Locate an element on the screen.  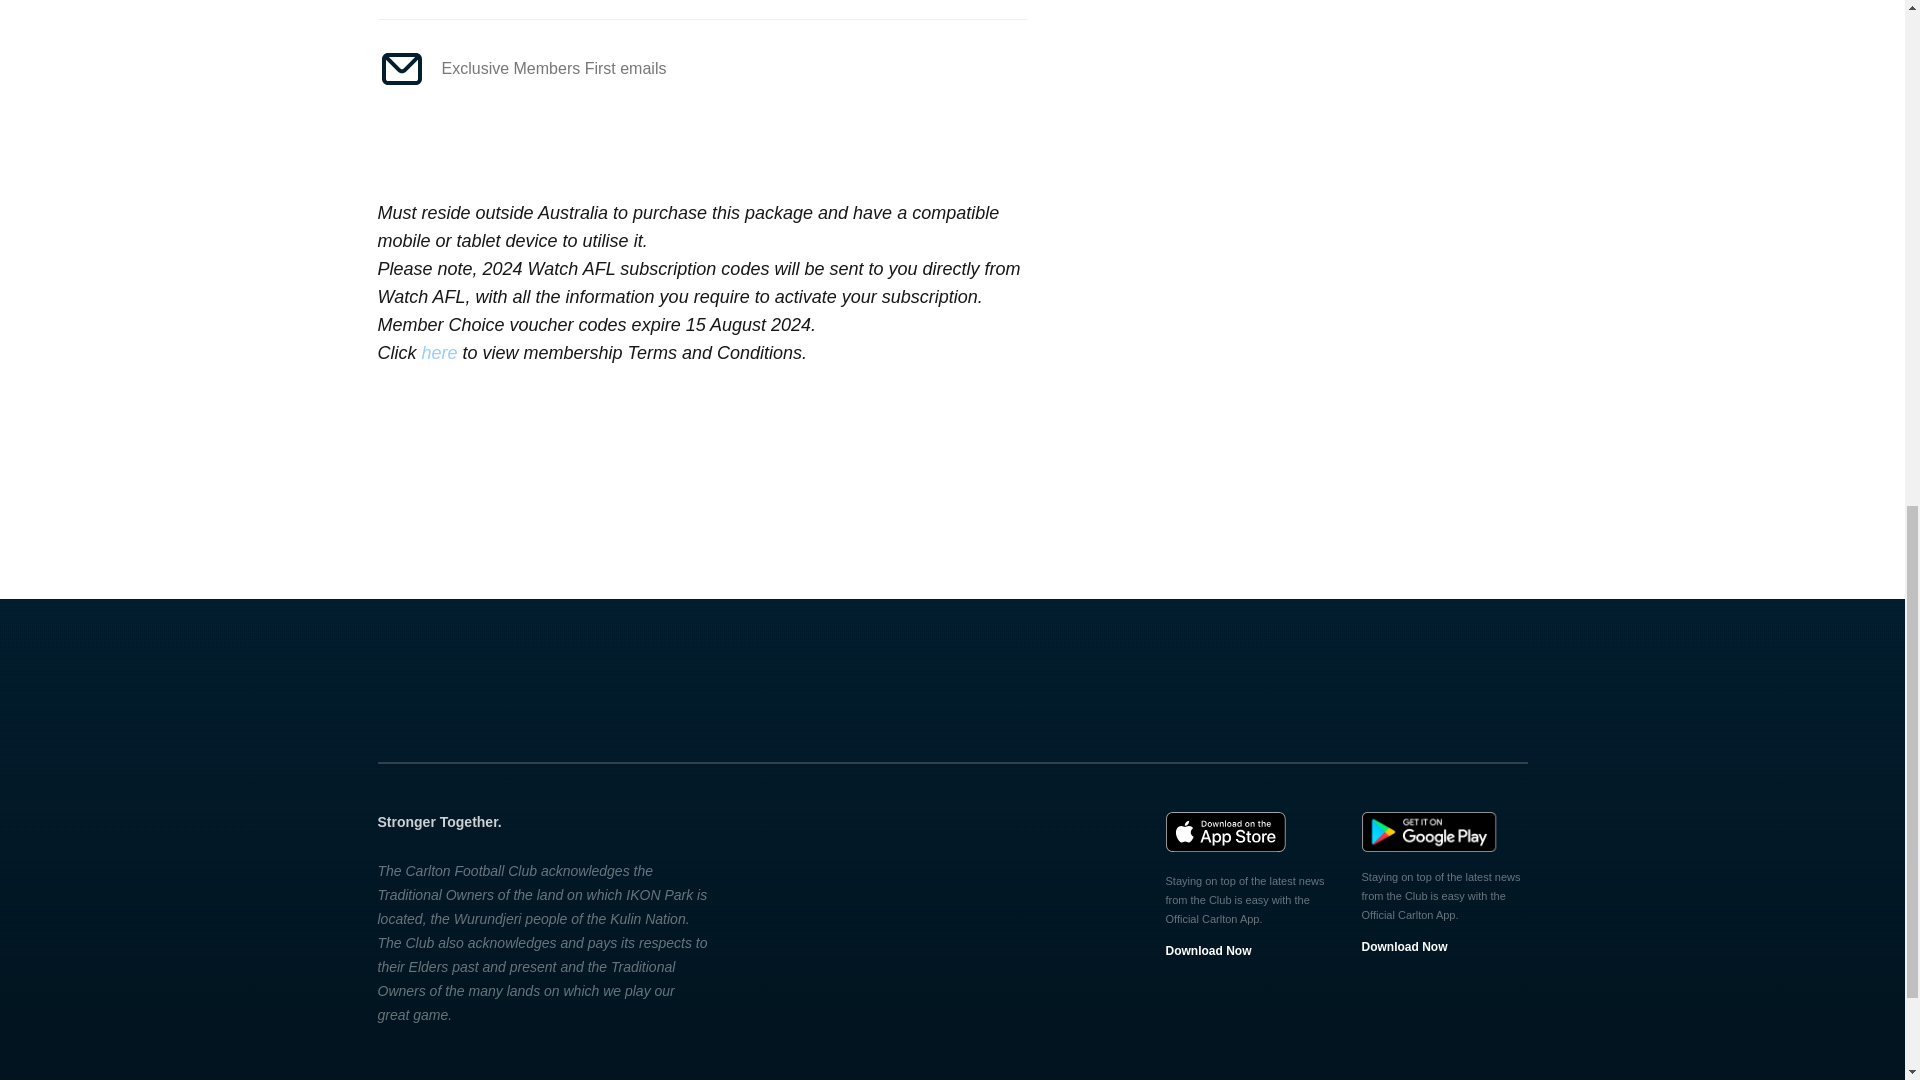
Download Now is located at coordinates (1404, 946).